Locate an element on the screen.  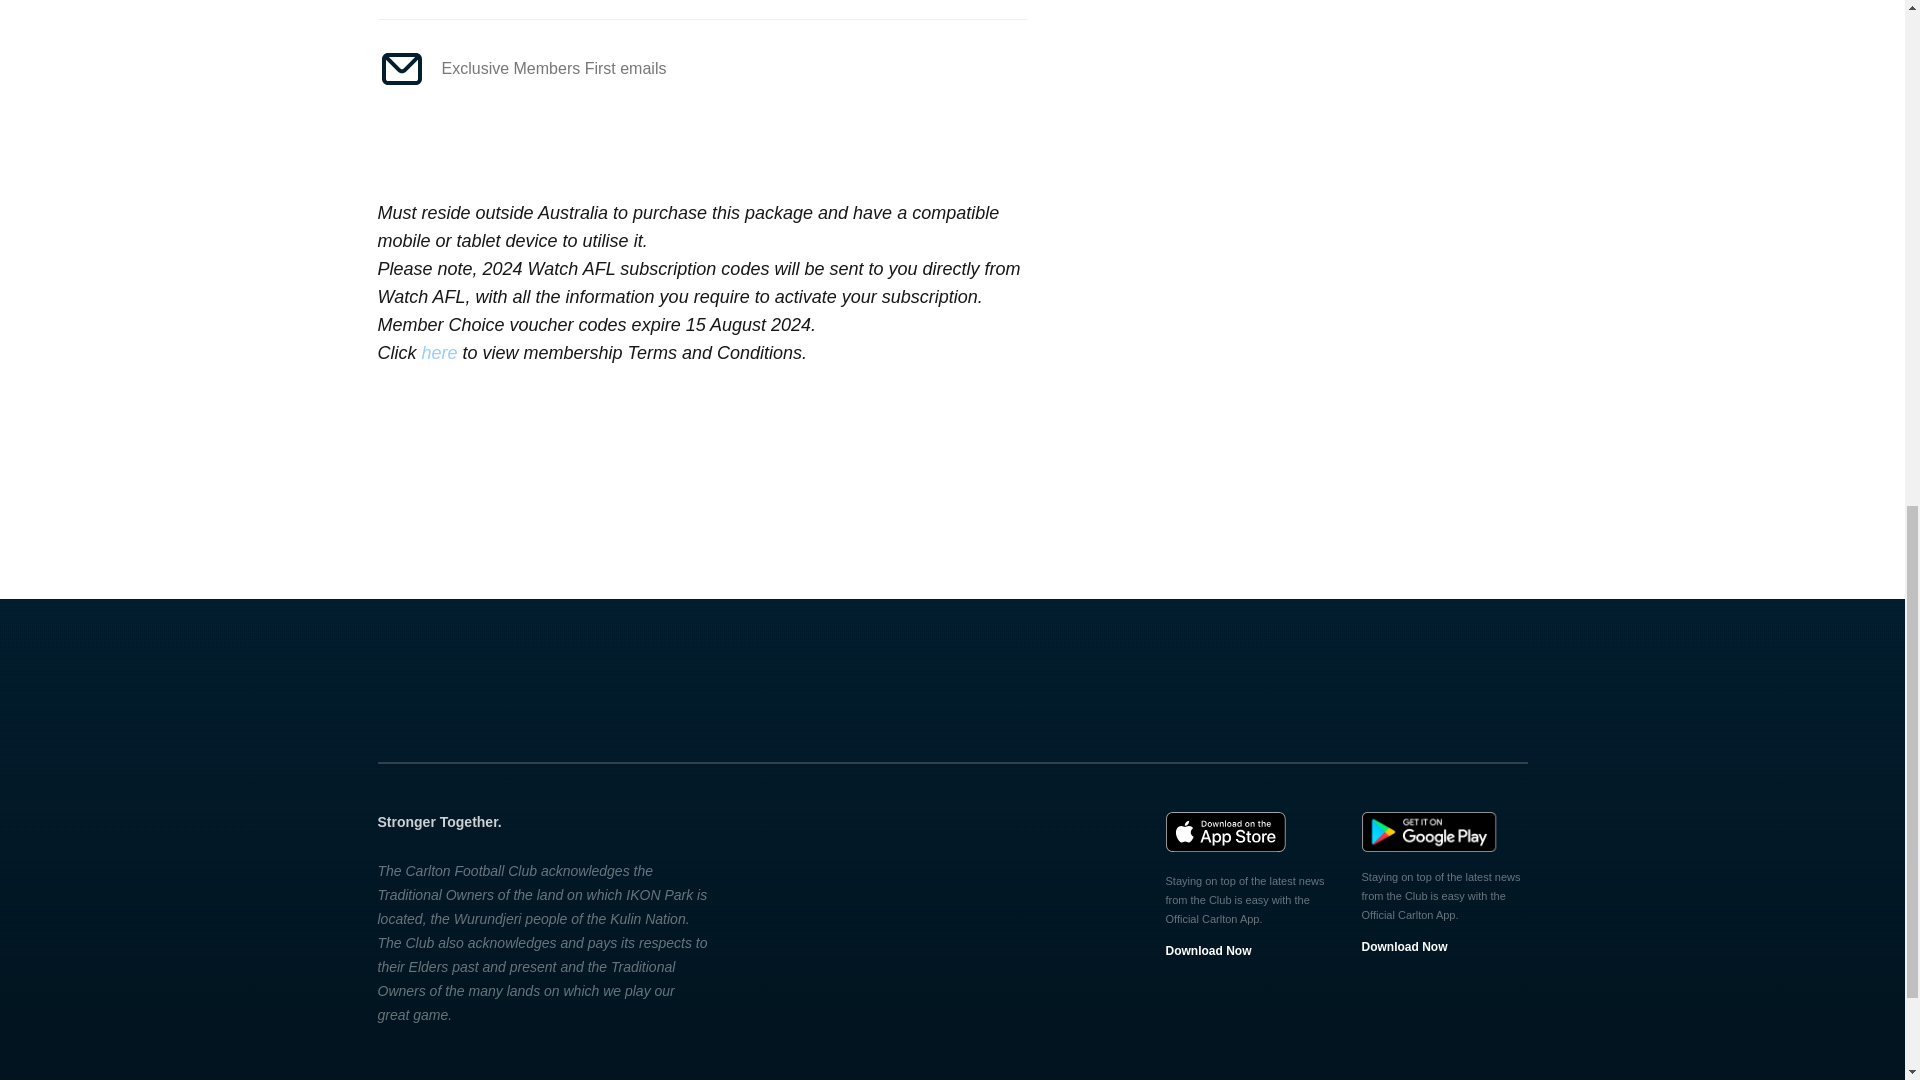
Download Now is located at coordinates (1404, 946).